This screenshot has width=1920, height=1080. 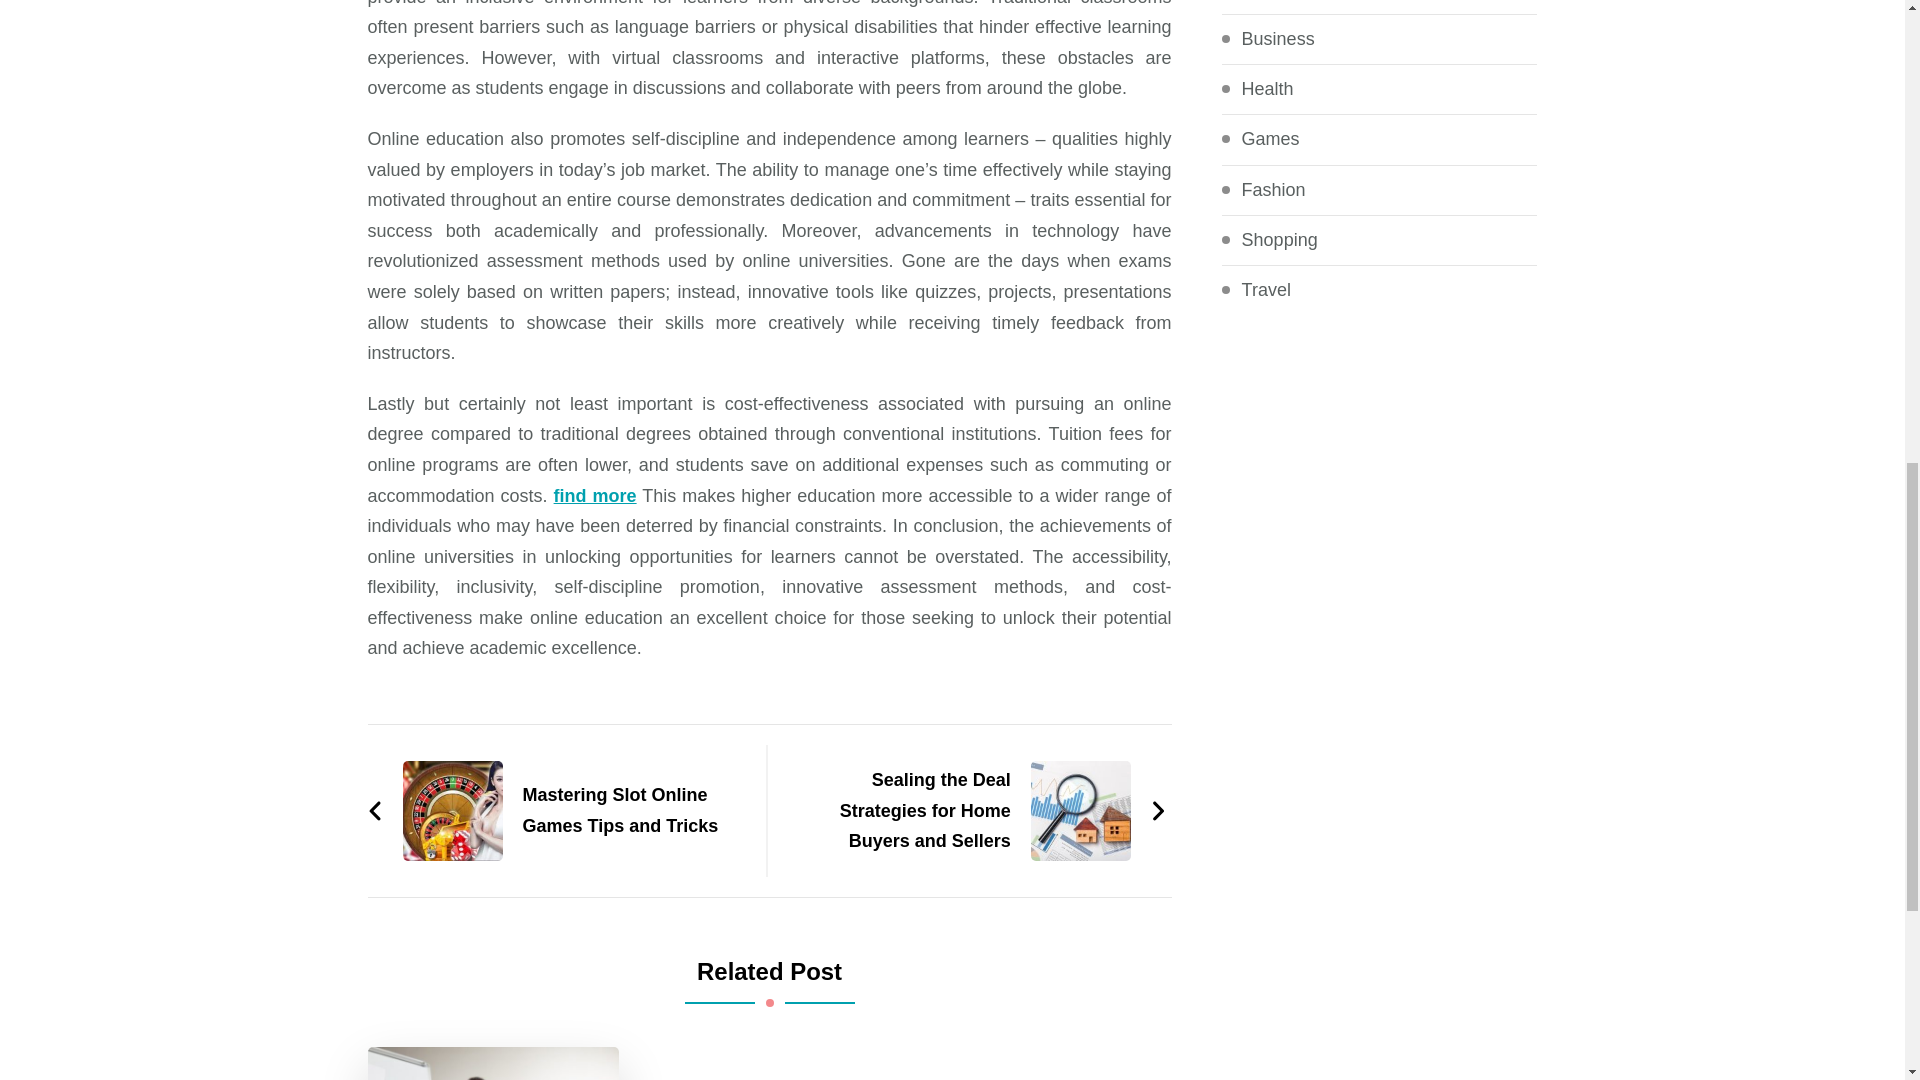 I want to click on find more, so click(x=596, y=496).